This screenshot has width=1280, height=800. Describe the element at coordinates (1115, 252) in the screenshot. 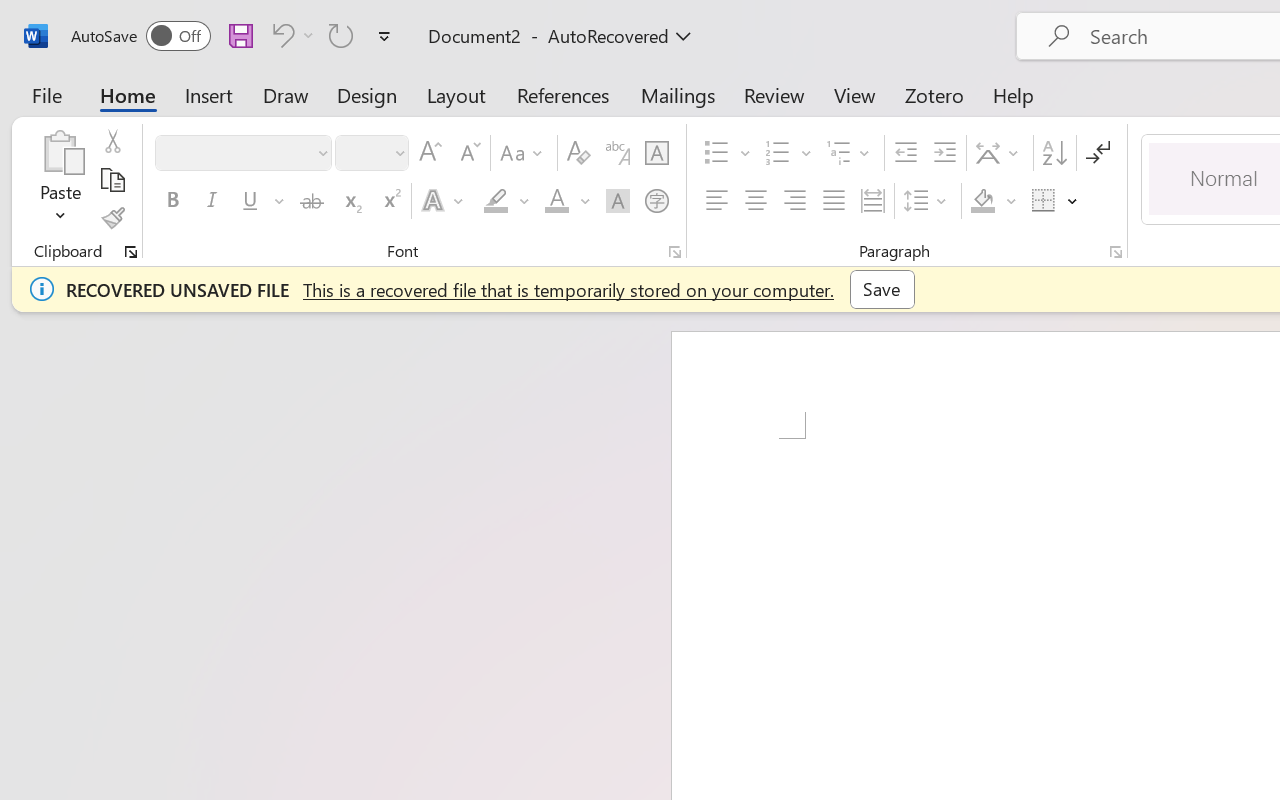

I see `Paragraph...` at that location.